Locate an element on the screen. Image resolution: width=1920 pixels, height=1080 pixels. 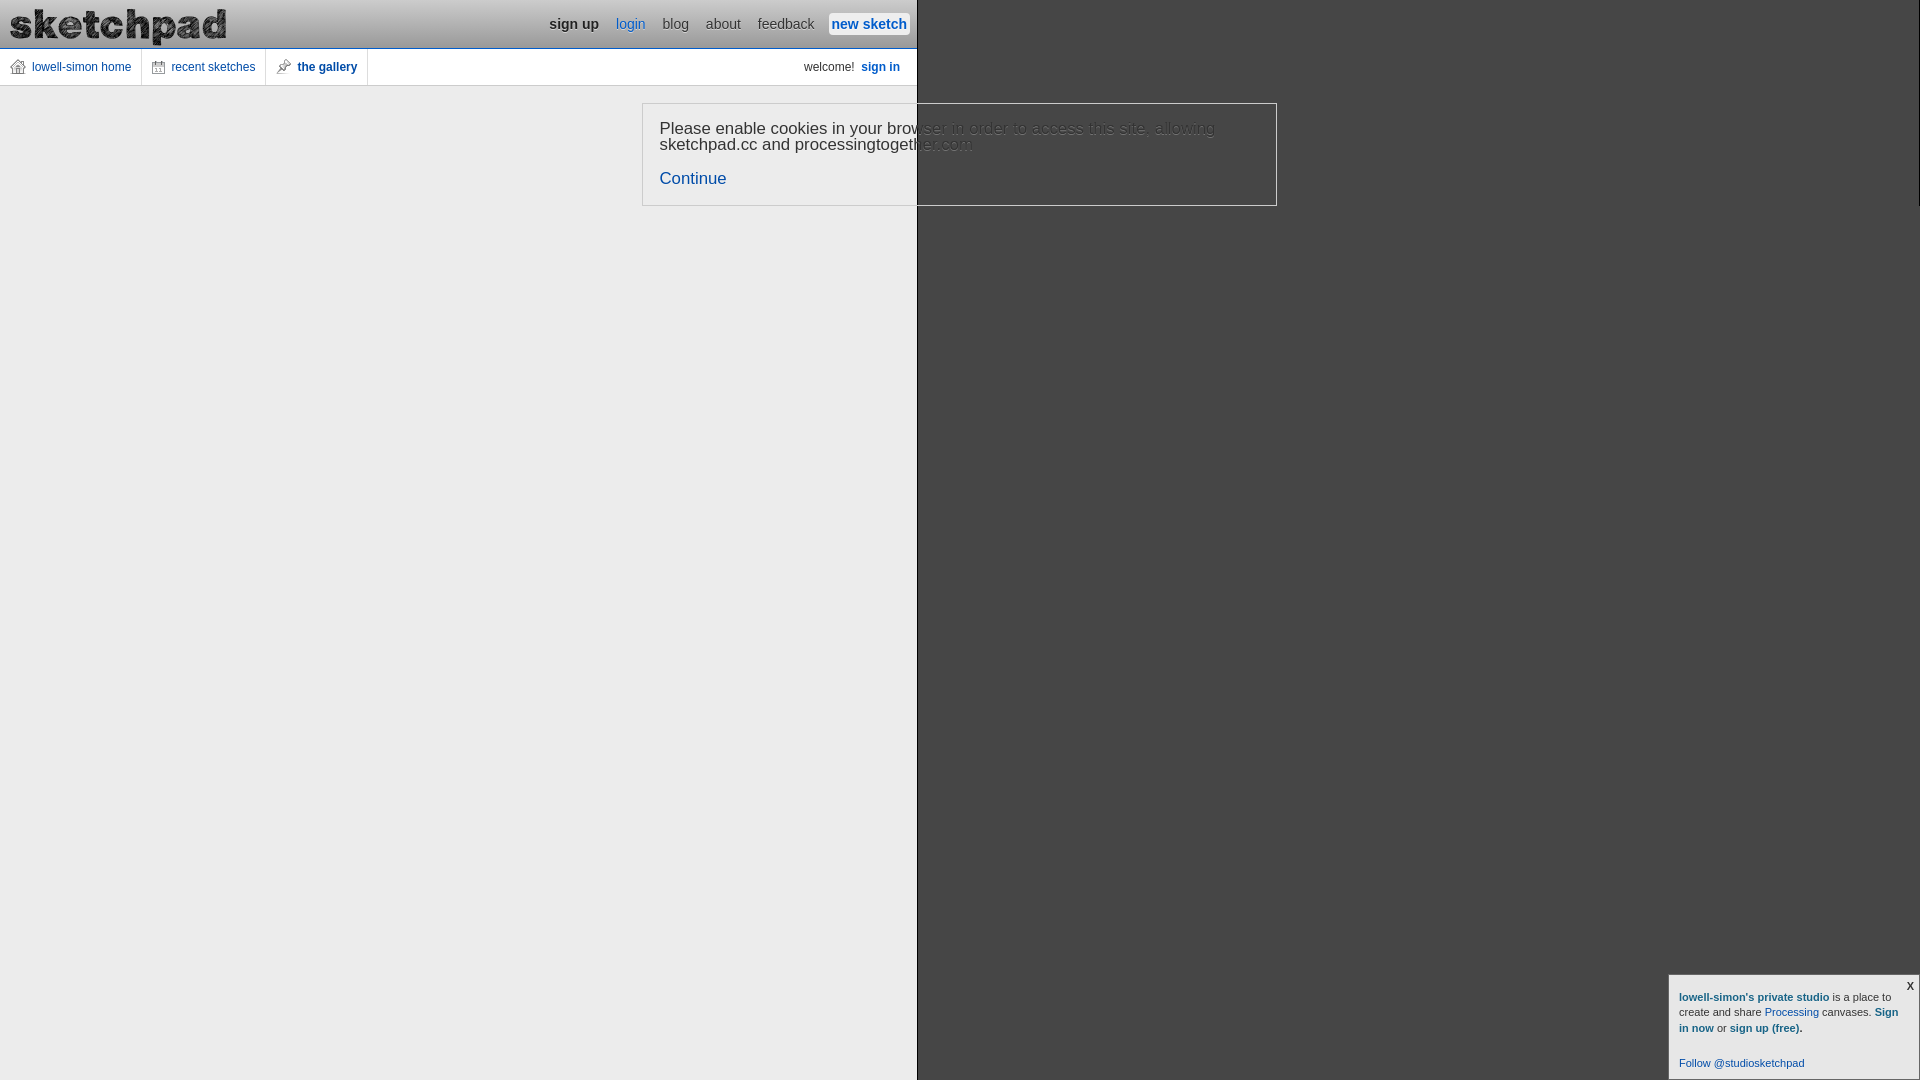
about is located at coordinates (724, 24).